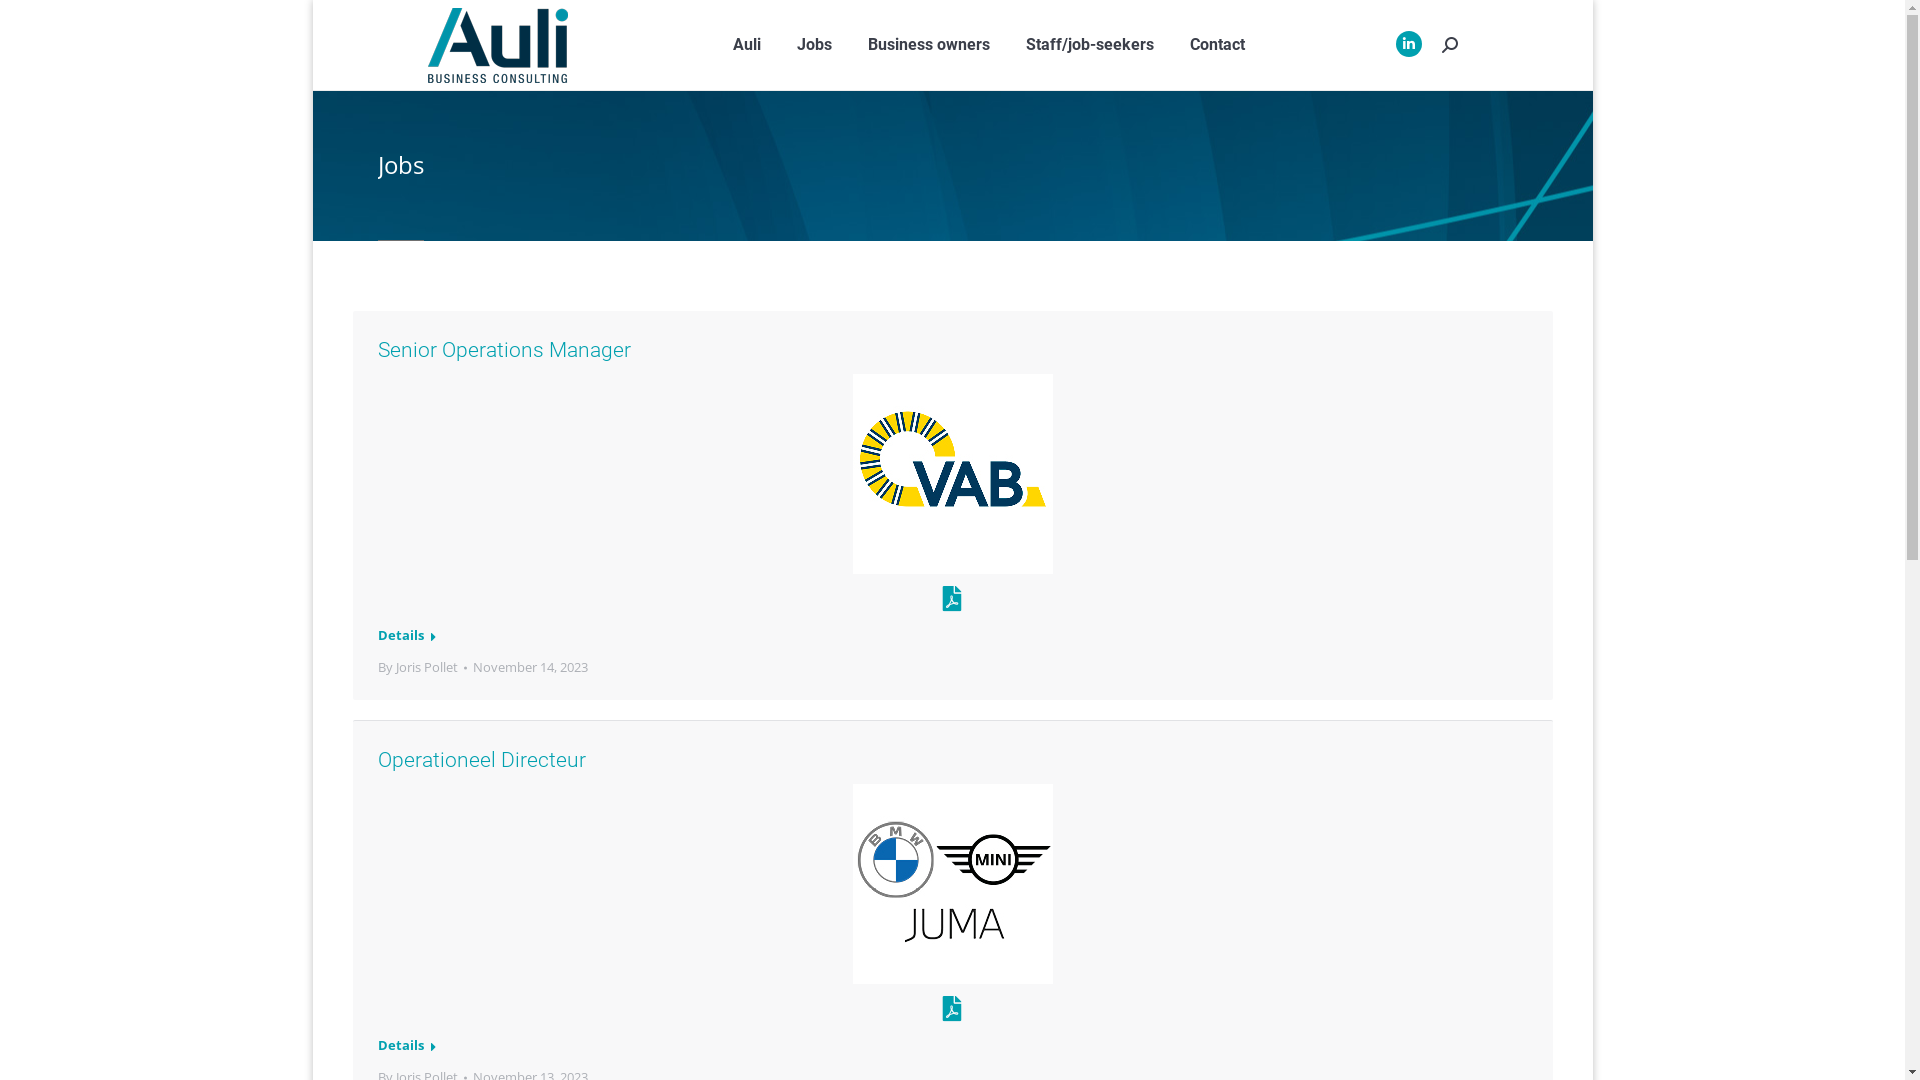 This screenshot has width=1920, height=1080. What do you see at coordinates (422, 668) in the screenshot?
I see `By Joris Pollet` at bounding box center [422, 668].